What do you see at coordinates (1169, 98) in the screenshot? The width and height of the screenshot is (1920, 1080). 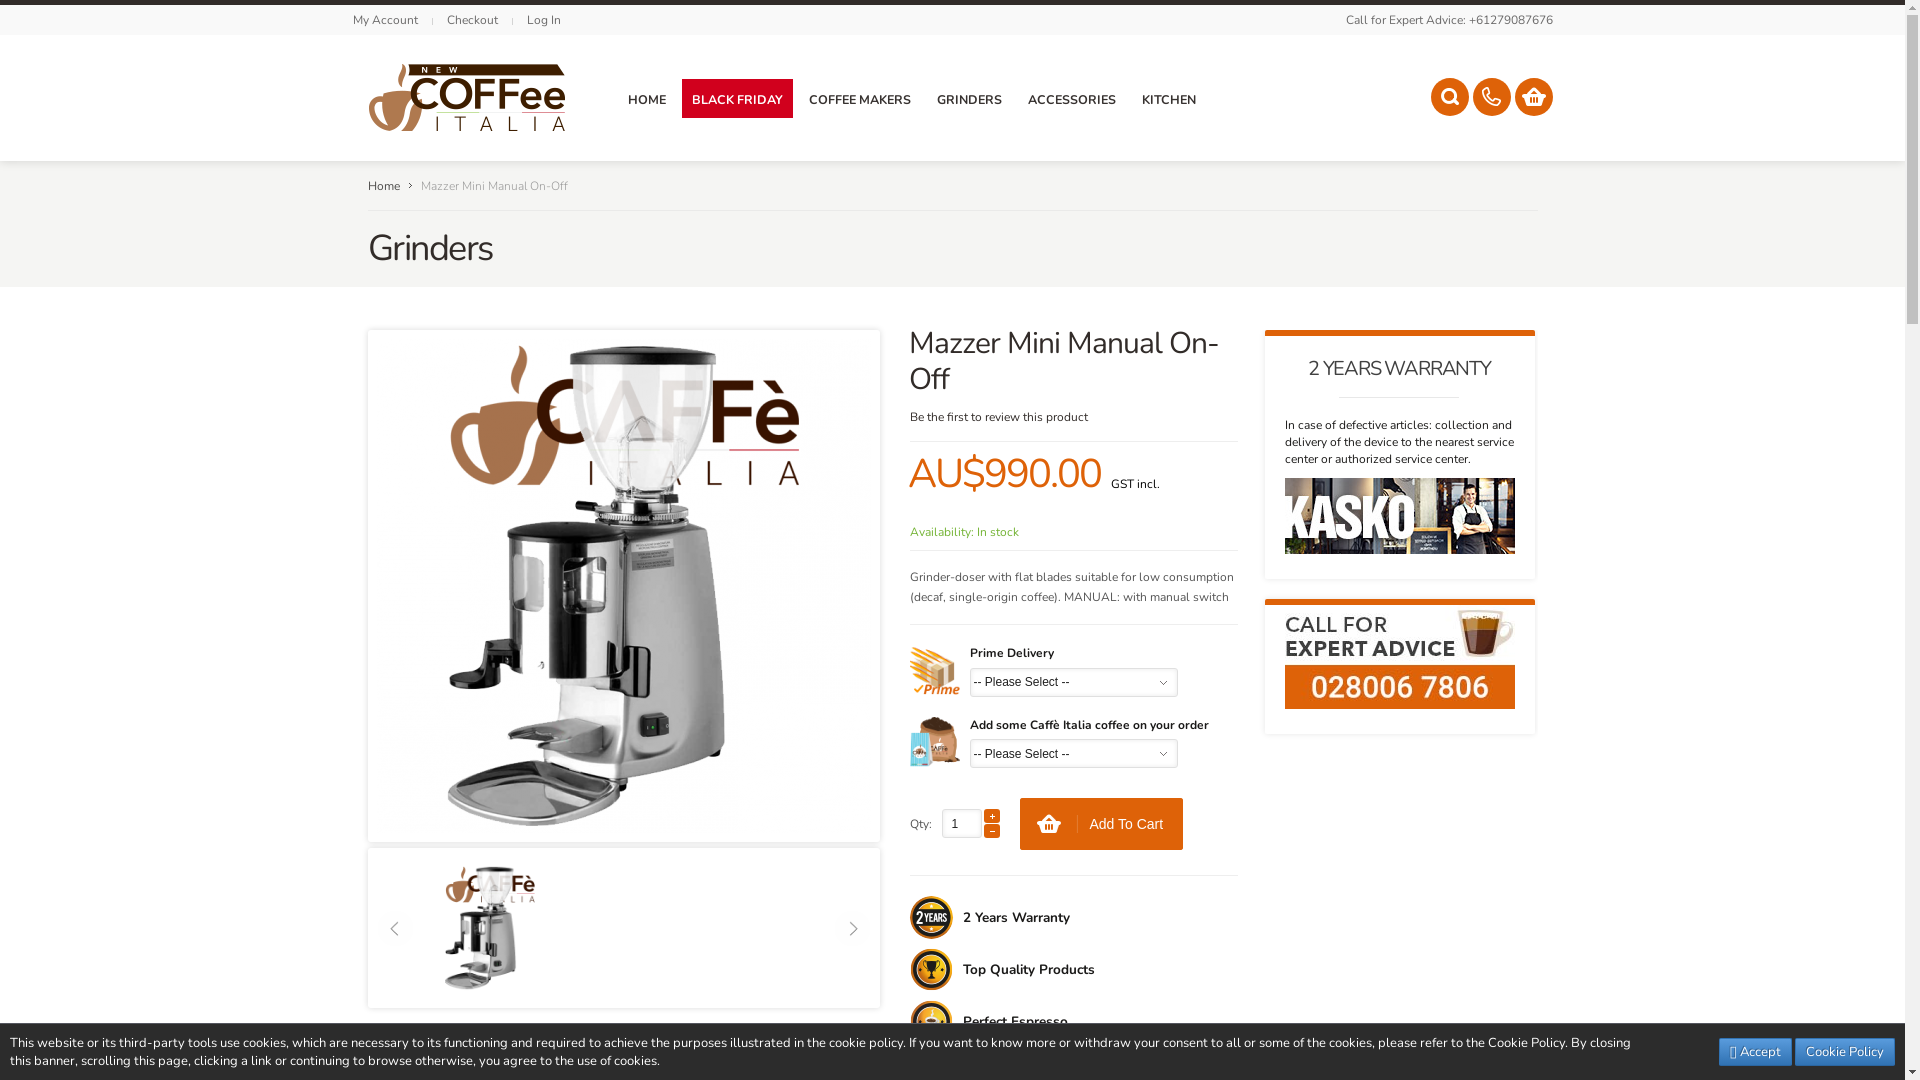 I see `KITCHEN` at bounding box center [1169, 98].